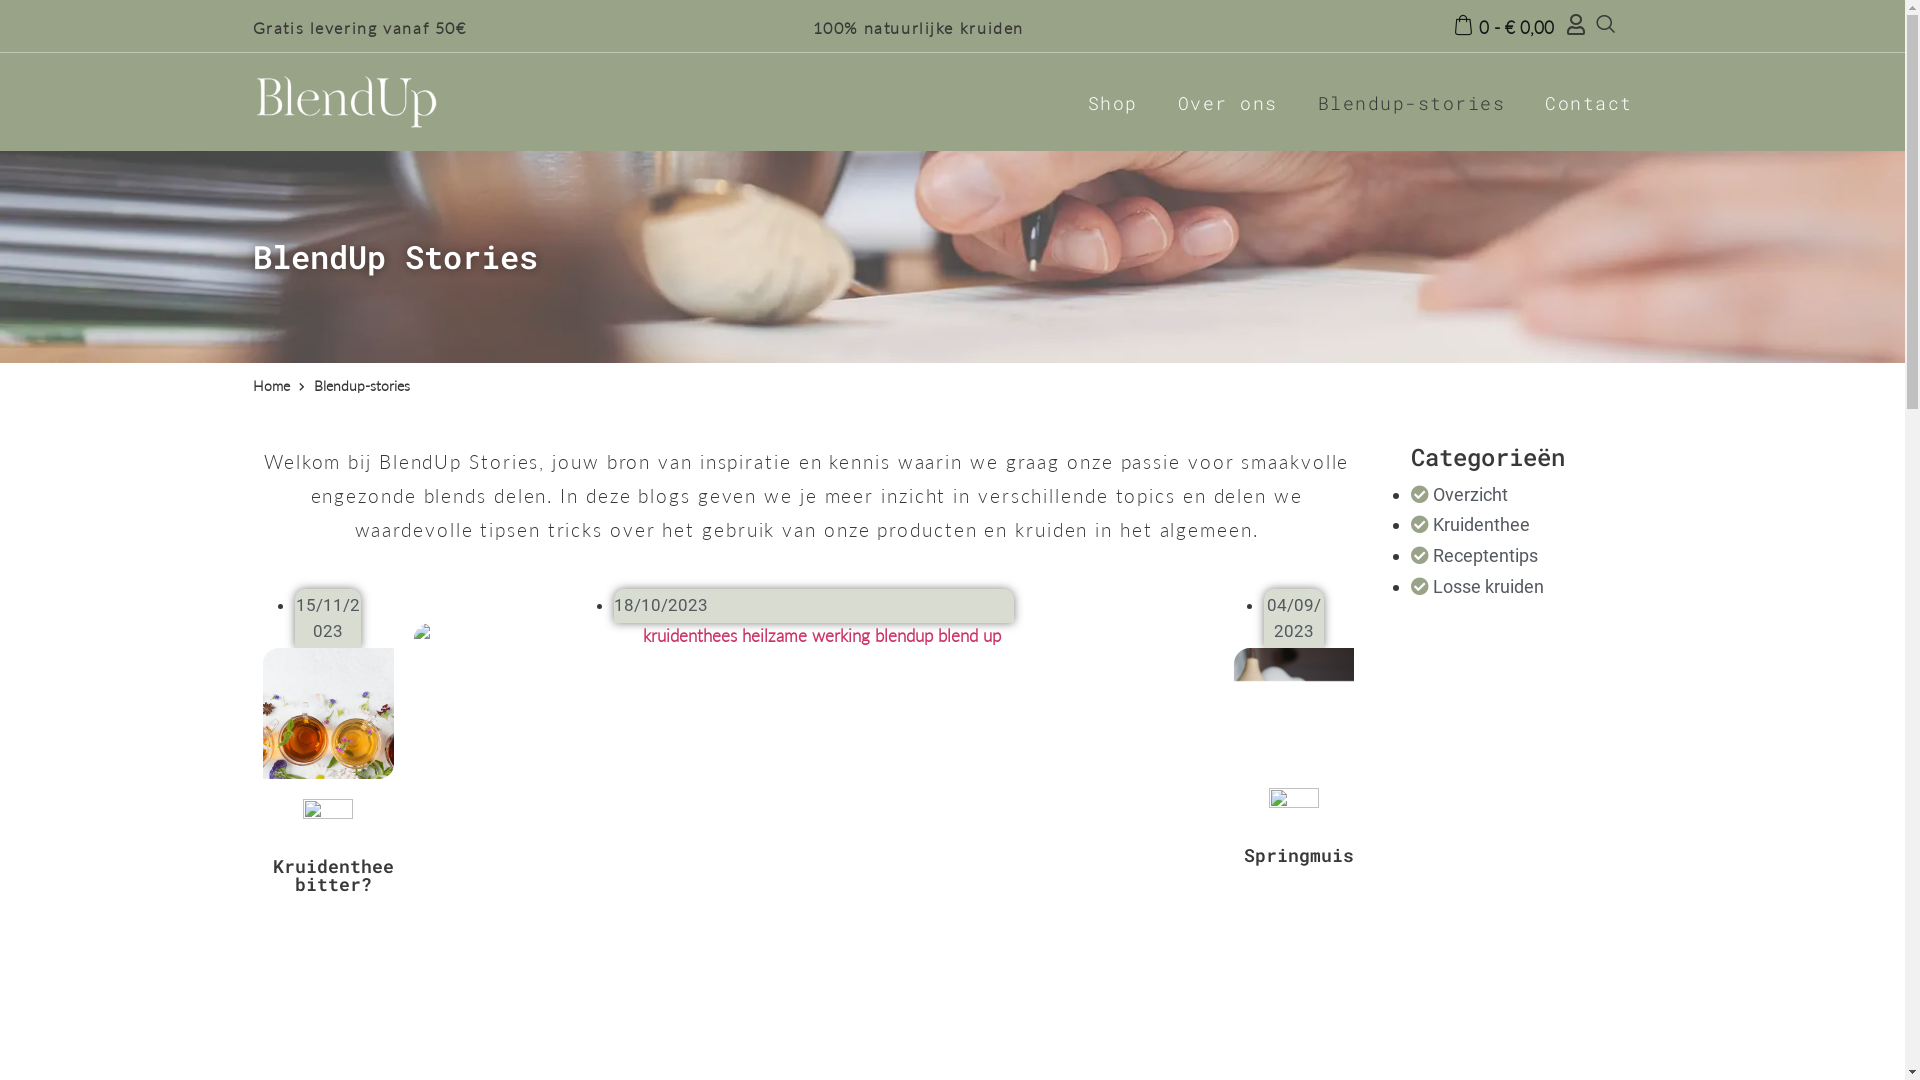  Describe the element at coordinates (1460, 494) in the screenshot. I see `Overzicht` at that location.